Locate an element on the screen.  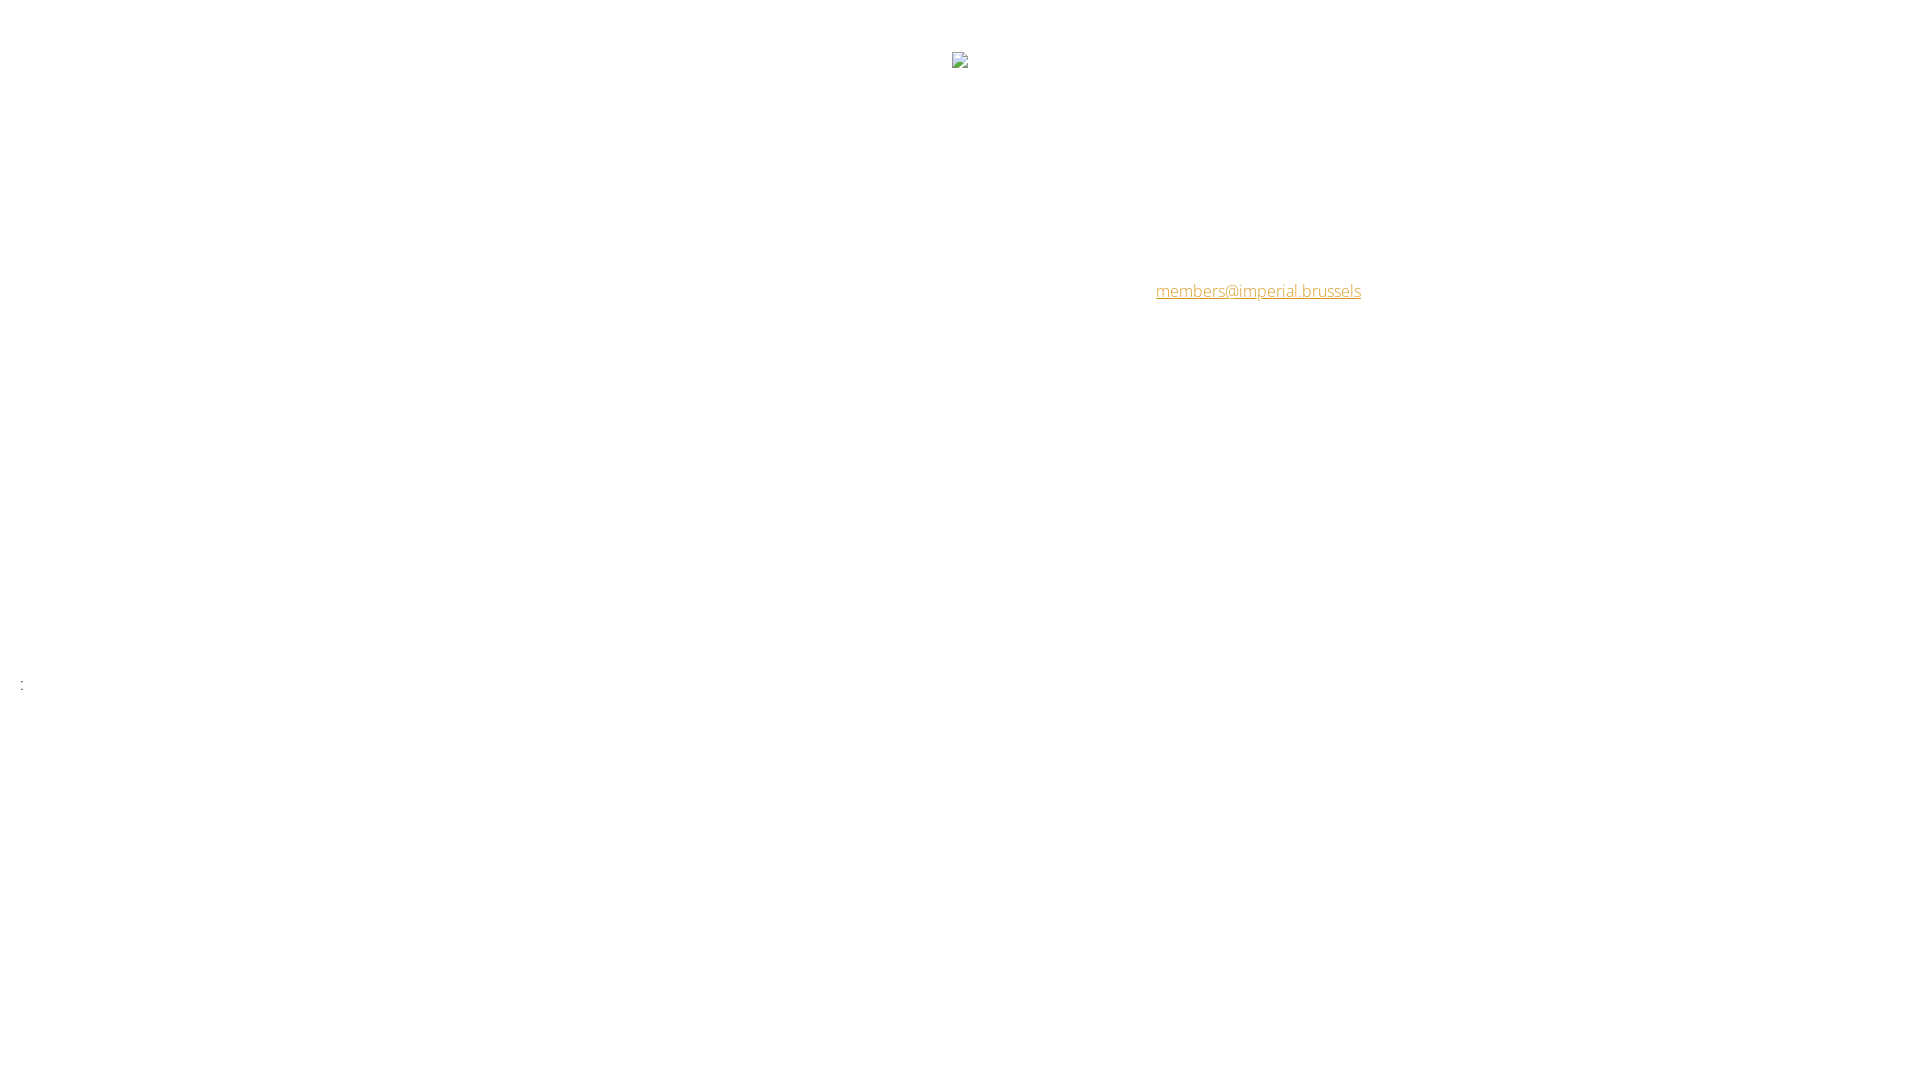
Gibbon is located at coordinates (1182, 651).